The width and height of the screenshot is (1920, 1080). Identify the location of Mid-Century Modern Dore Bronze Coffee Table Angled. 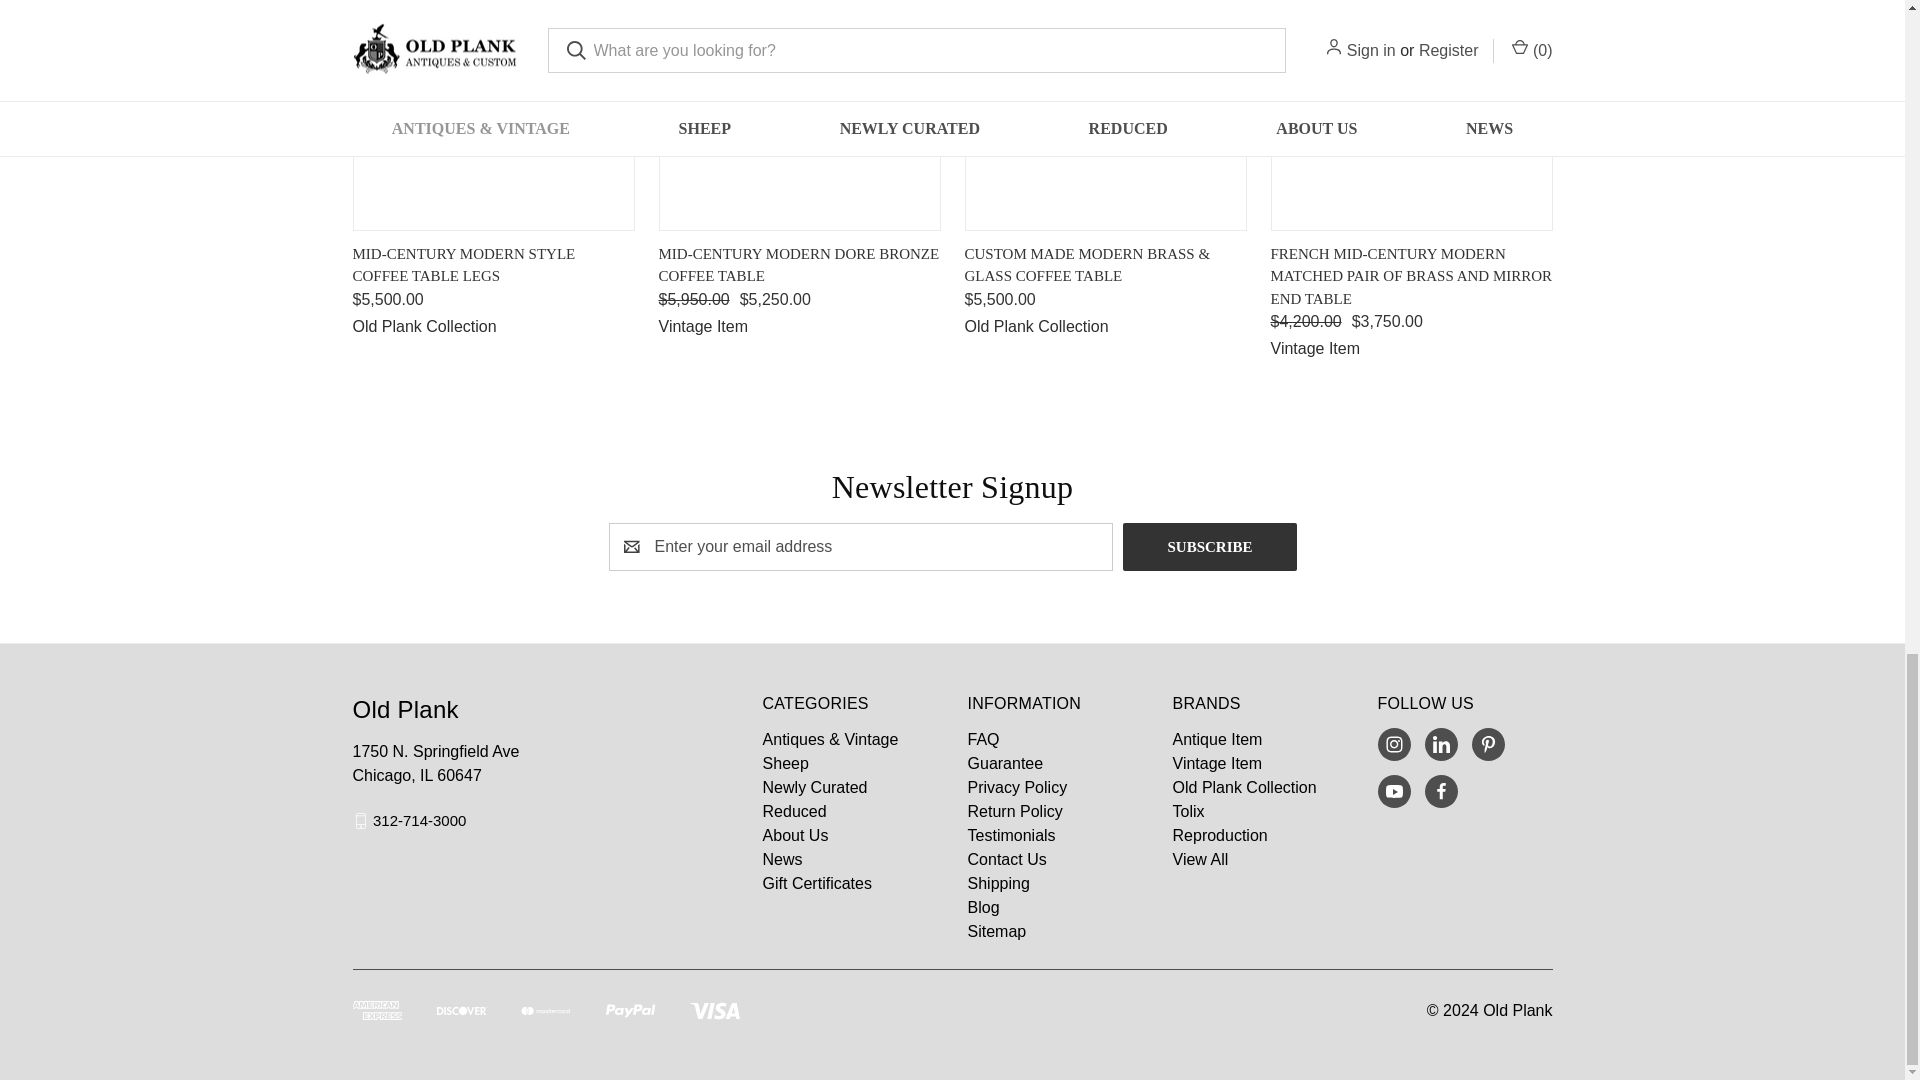
(799, 112).